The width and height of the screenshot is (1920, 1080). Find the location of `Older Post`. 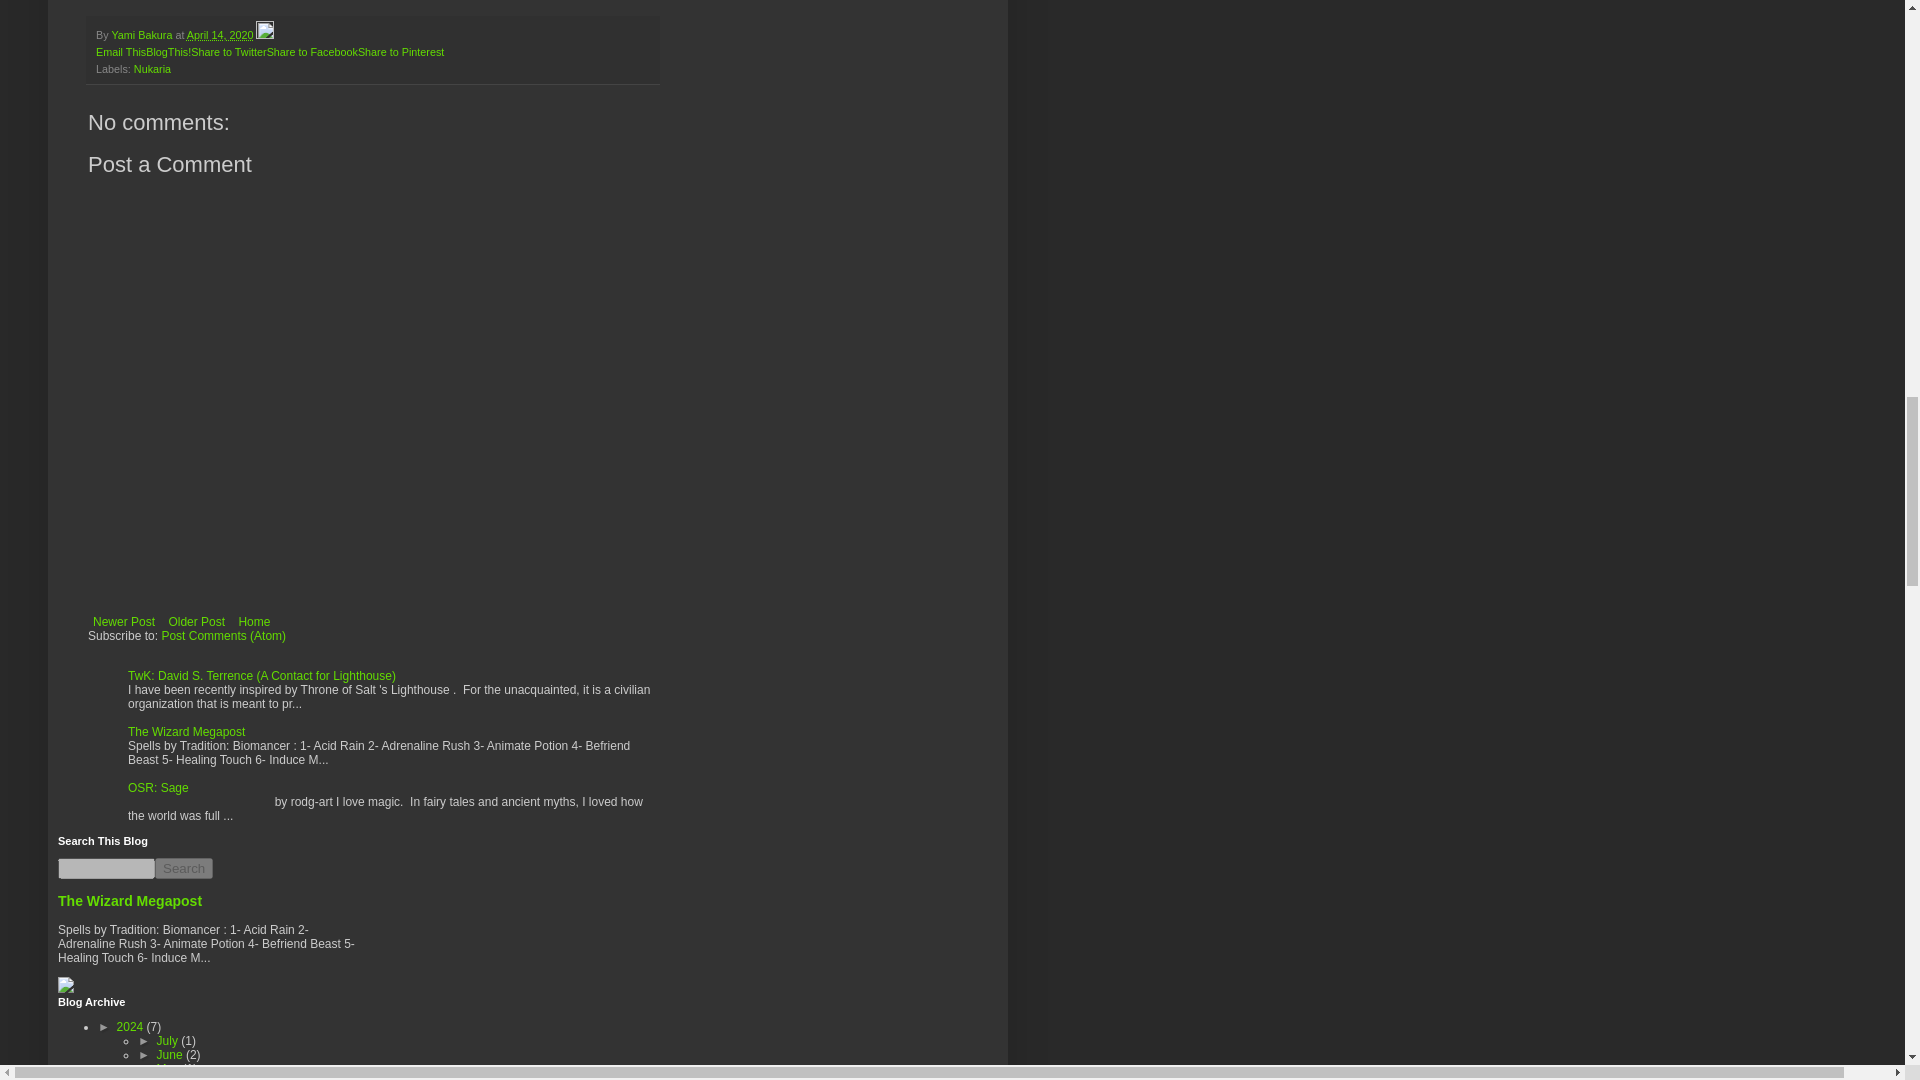

Older Post is located at coordinates (196, 622).